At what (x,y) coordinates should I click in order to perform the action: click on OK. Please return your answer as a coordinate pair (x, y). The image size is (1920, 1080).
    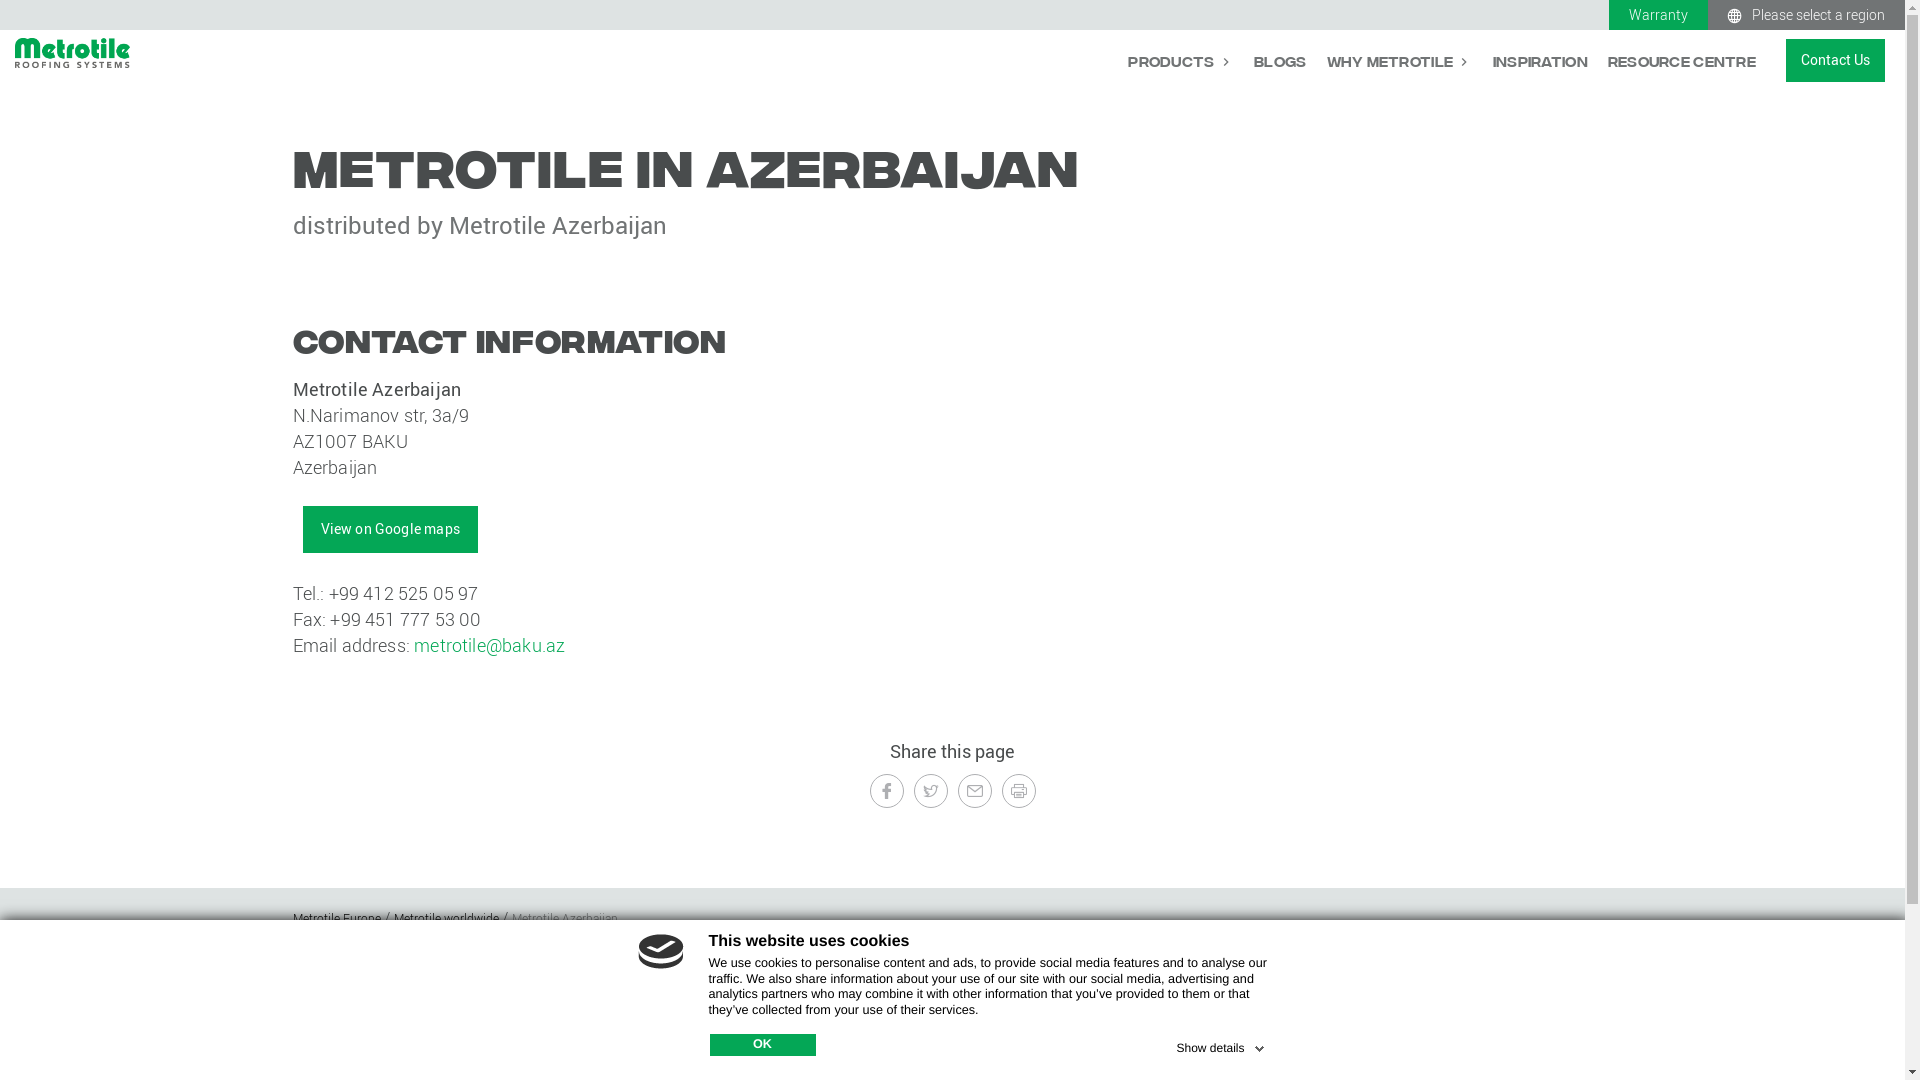
    Looking at the image, I should click on (763, 1045).